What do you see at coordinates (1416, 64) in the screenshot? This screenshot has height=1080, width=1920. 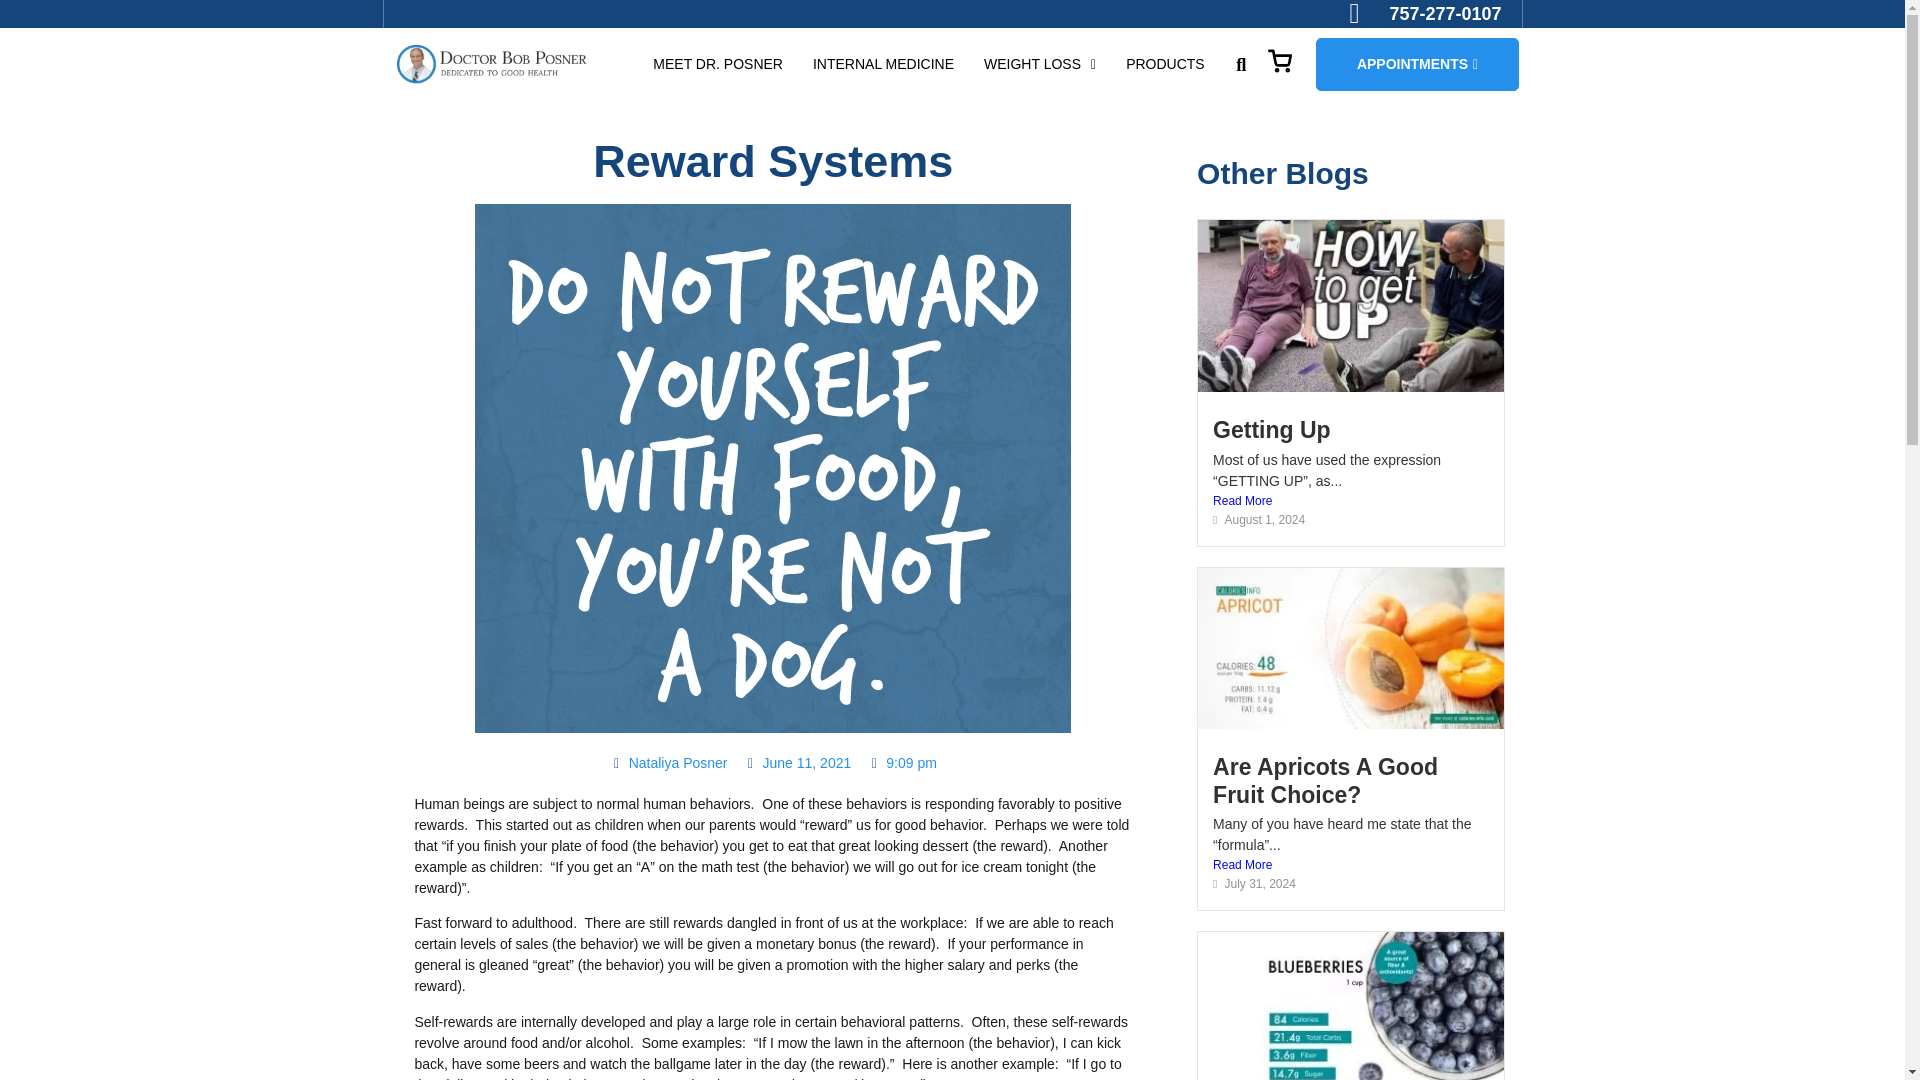 I see `APPOINTMENTS` at bounding box center [1416, 64].